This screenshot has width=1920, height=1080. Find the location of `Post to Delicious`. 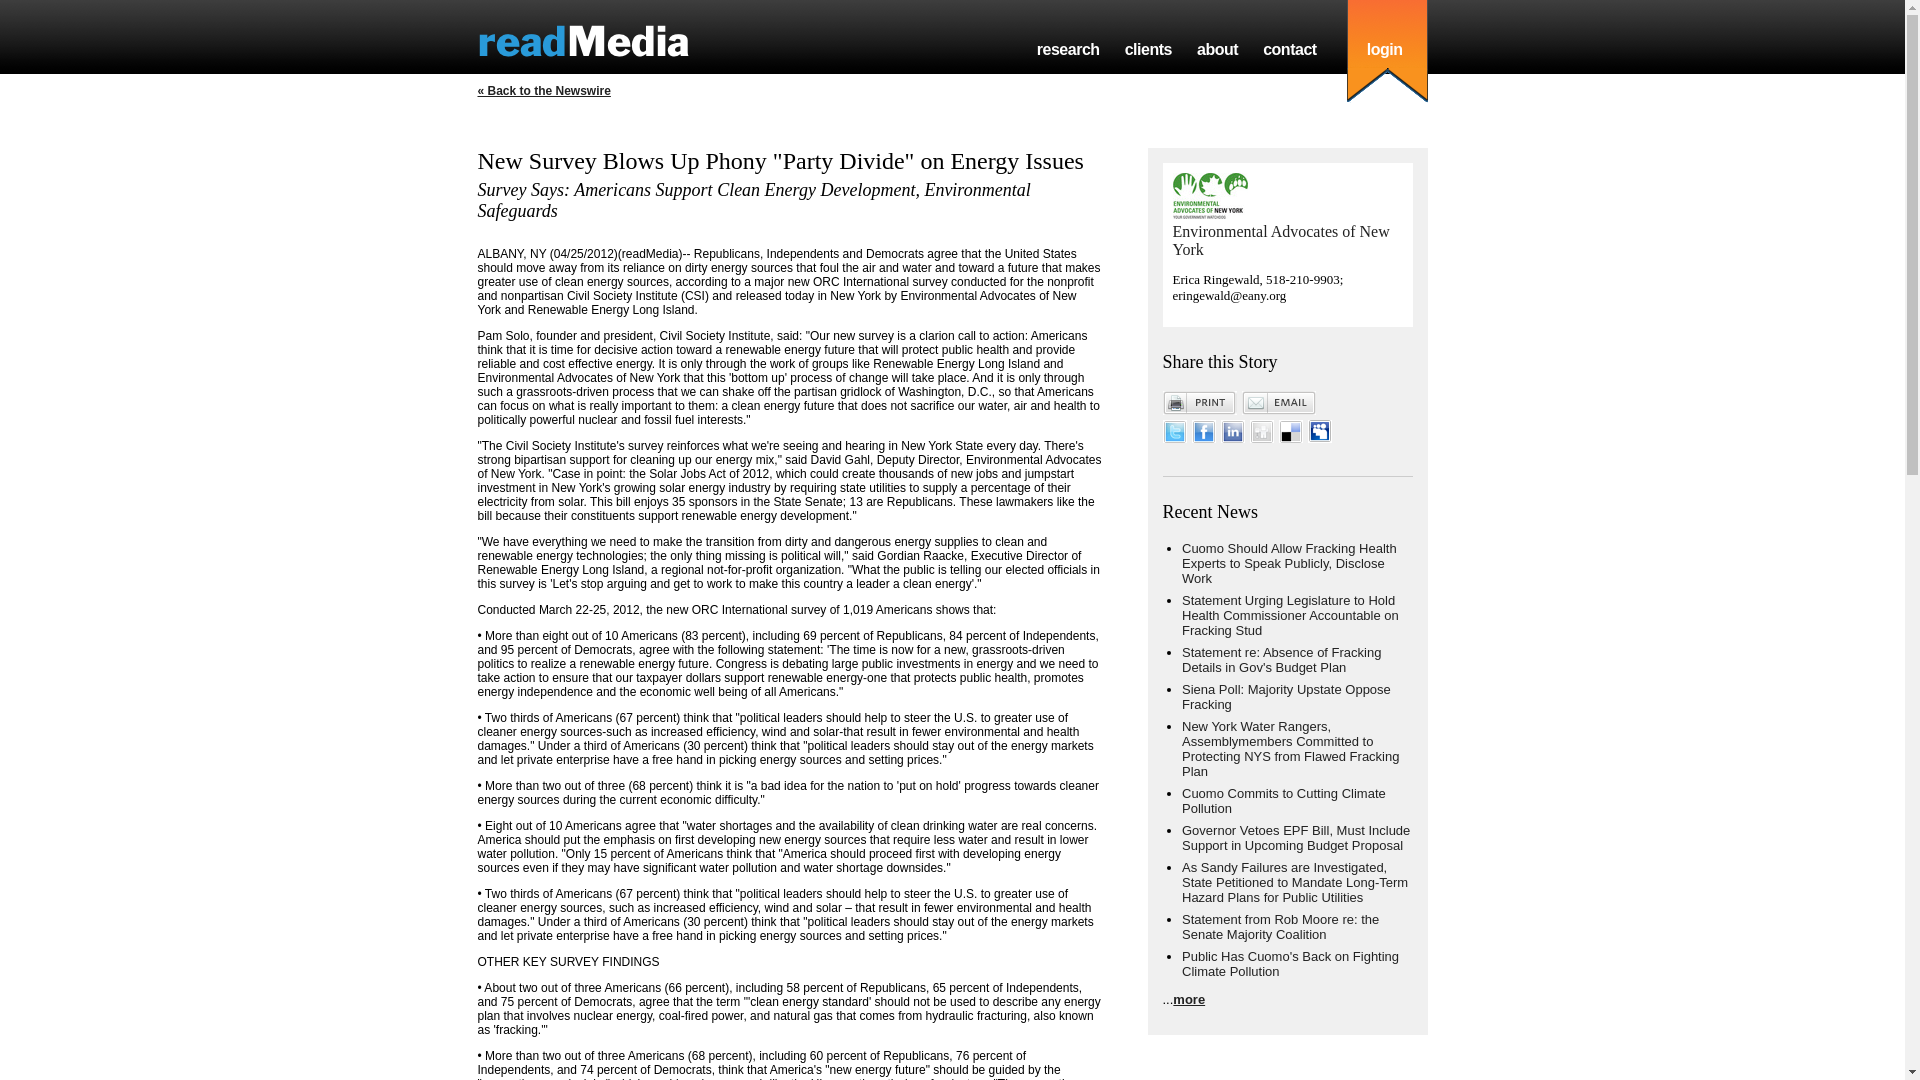

Post to Delicious is located at coordinates (1290, 438).